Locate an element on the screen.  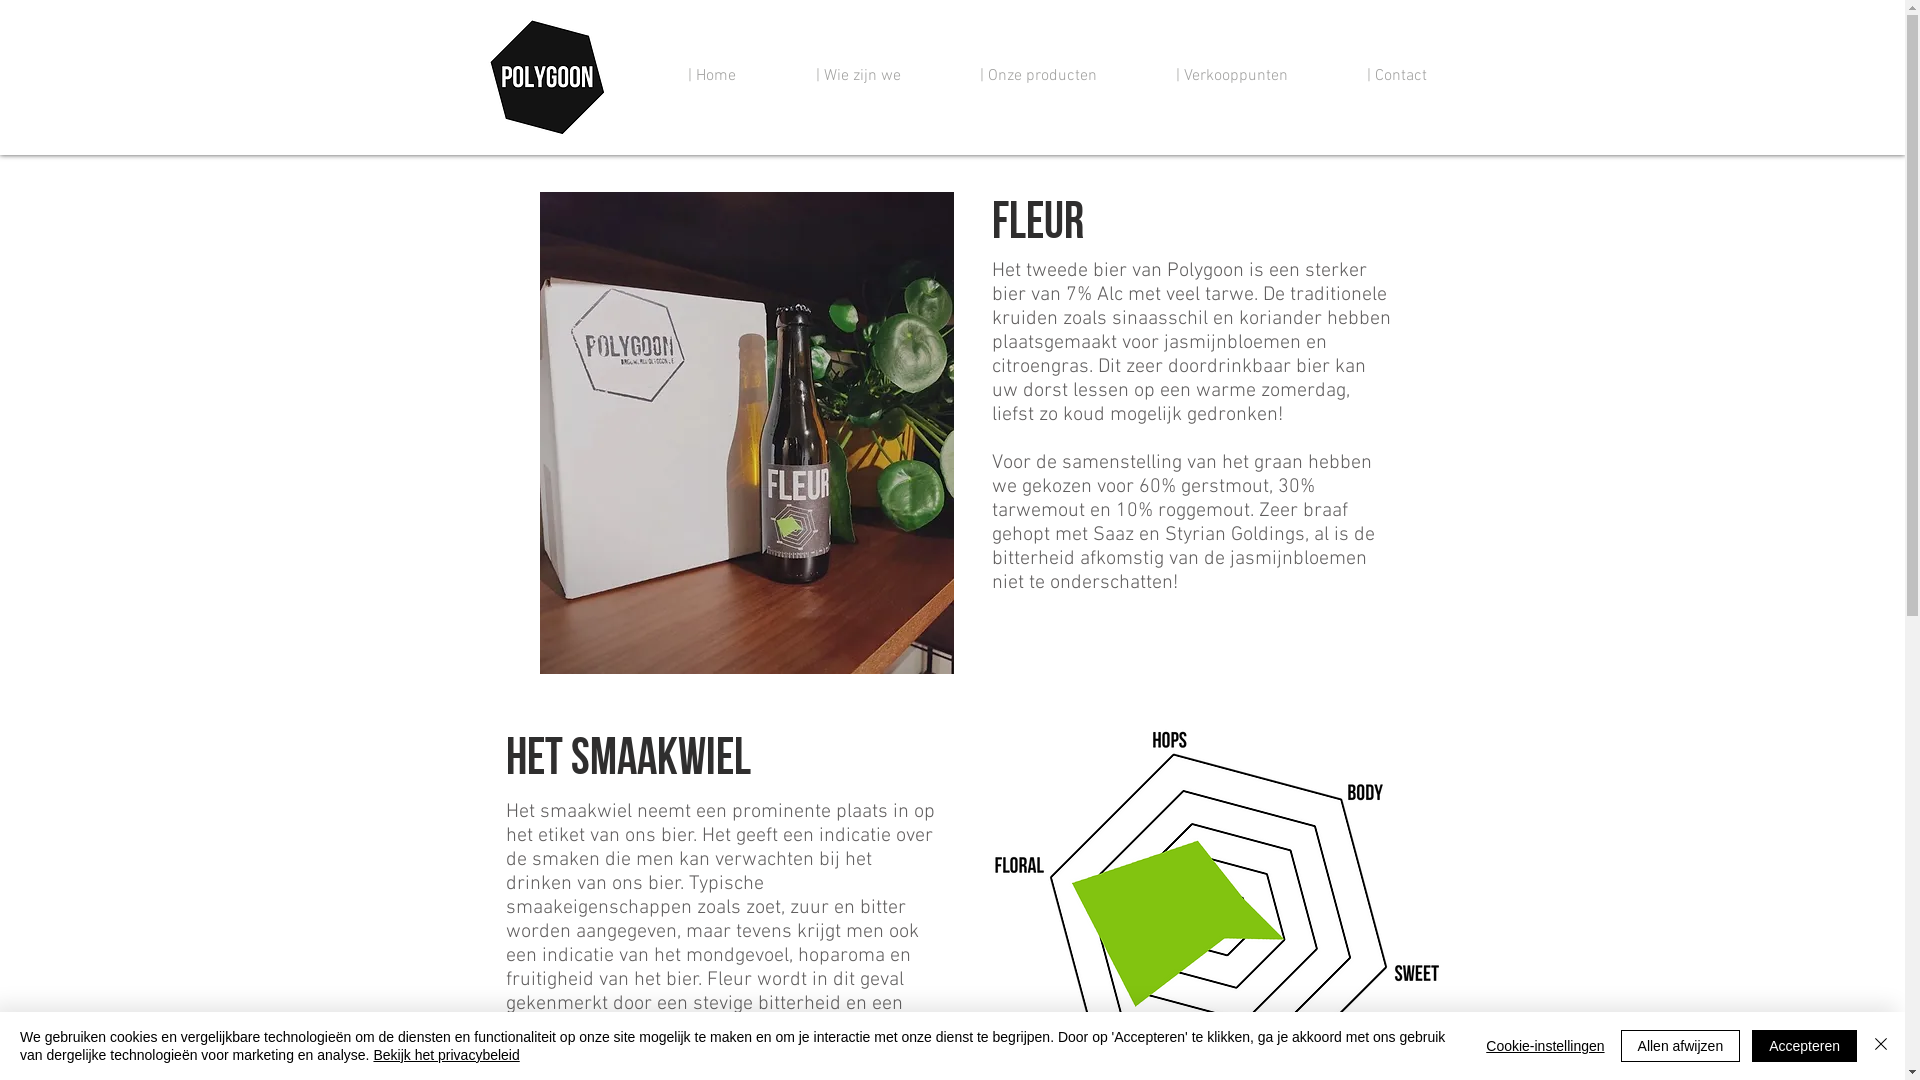
| Wie zijn we is located at coordinates (832, 76).